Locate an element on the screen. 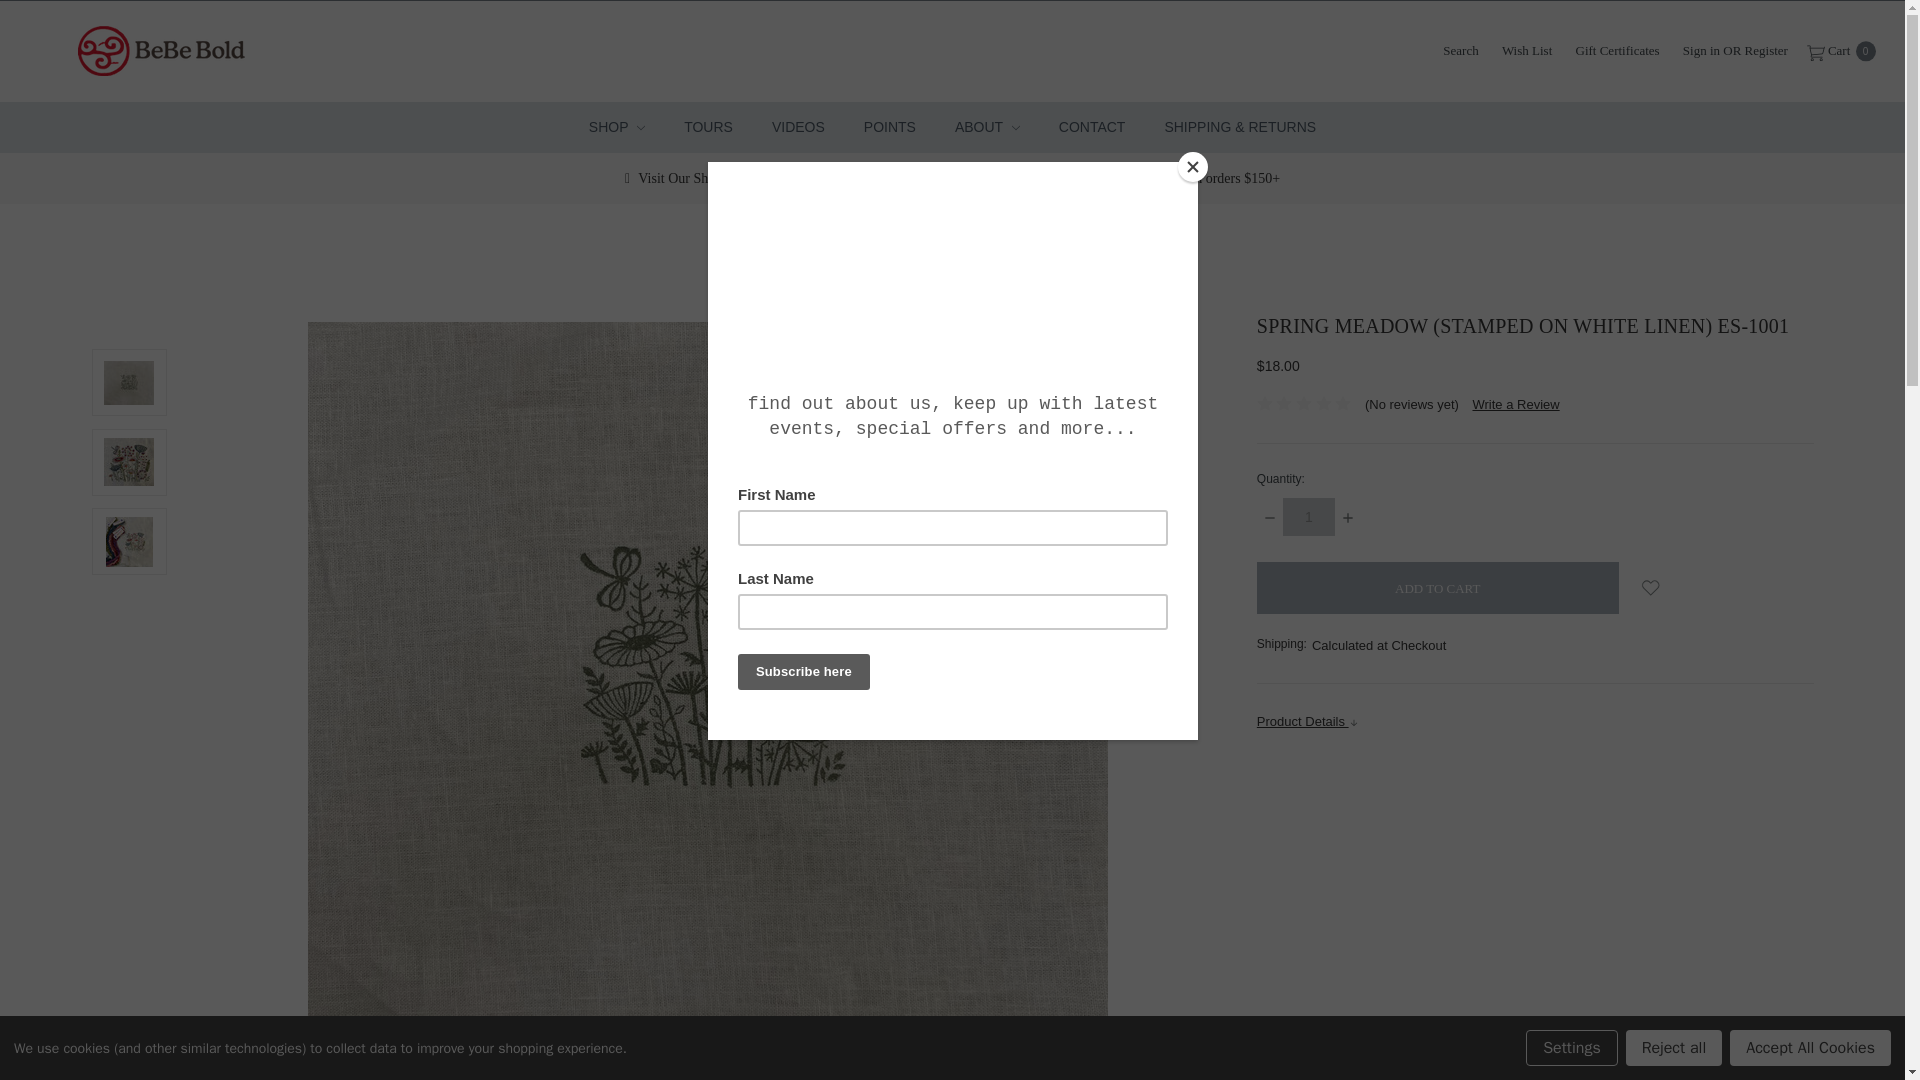 The image size is (1920, 1080). Sign in is located at coordinates (1700, 50).